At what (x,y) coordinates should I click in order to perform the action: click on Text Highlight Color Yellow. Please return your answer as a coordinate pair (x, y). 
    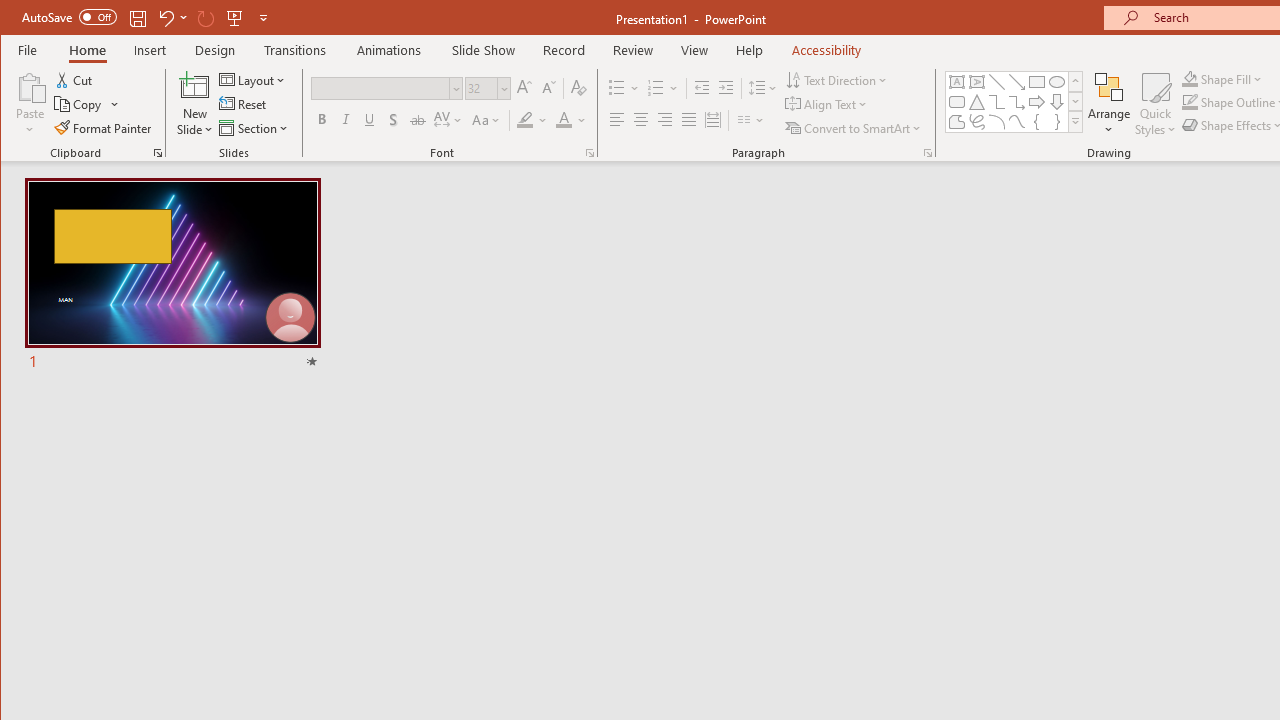
    Looking at the image, I should click on (525, 120).